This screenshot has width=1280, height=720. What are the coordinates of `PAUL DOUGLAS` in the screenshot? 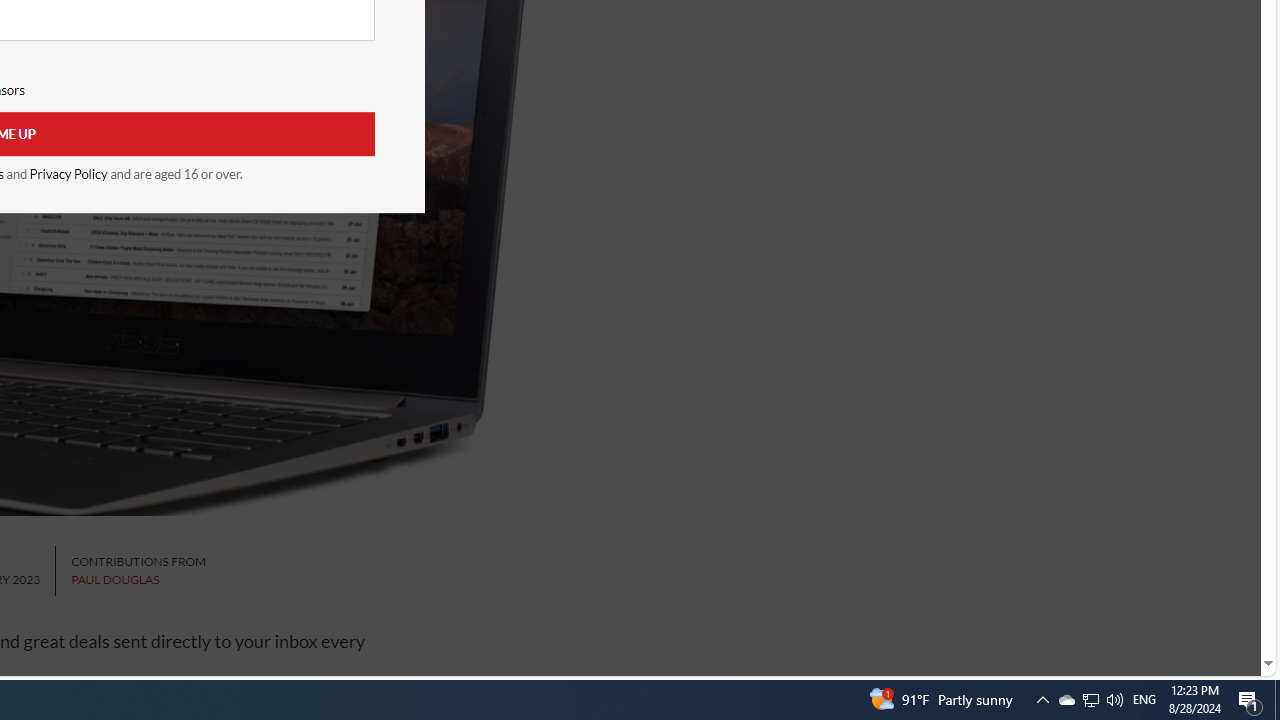 It's located at (115, 580).